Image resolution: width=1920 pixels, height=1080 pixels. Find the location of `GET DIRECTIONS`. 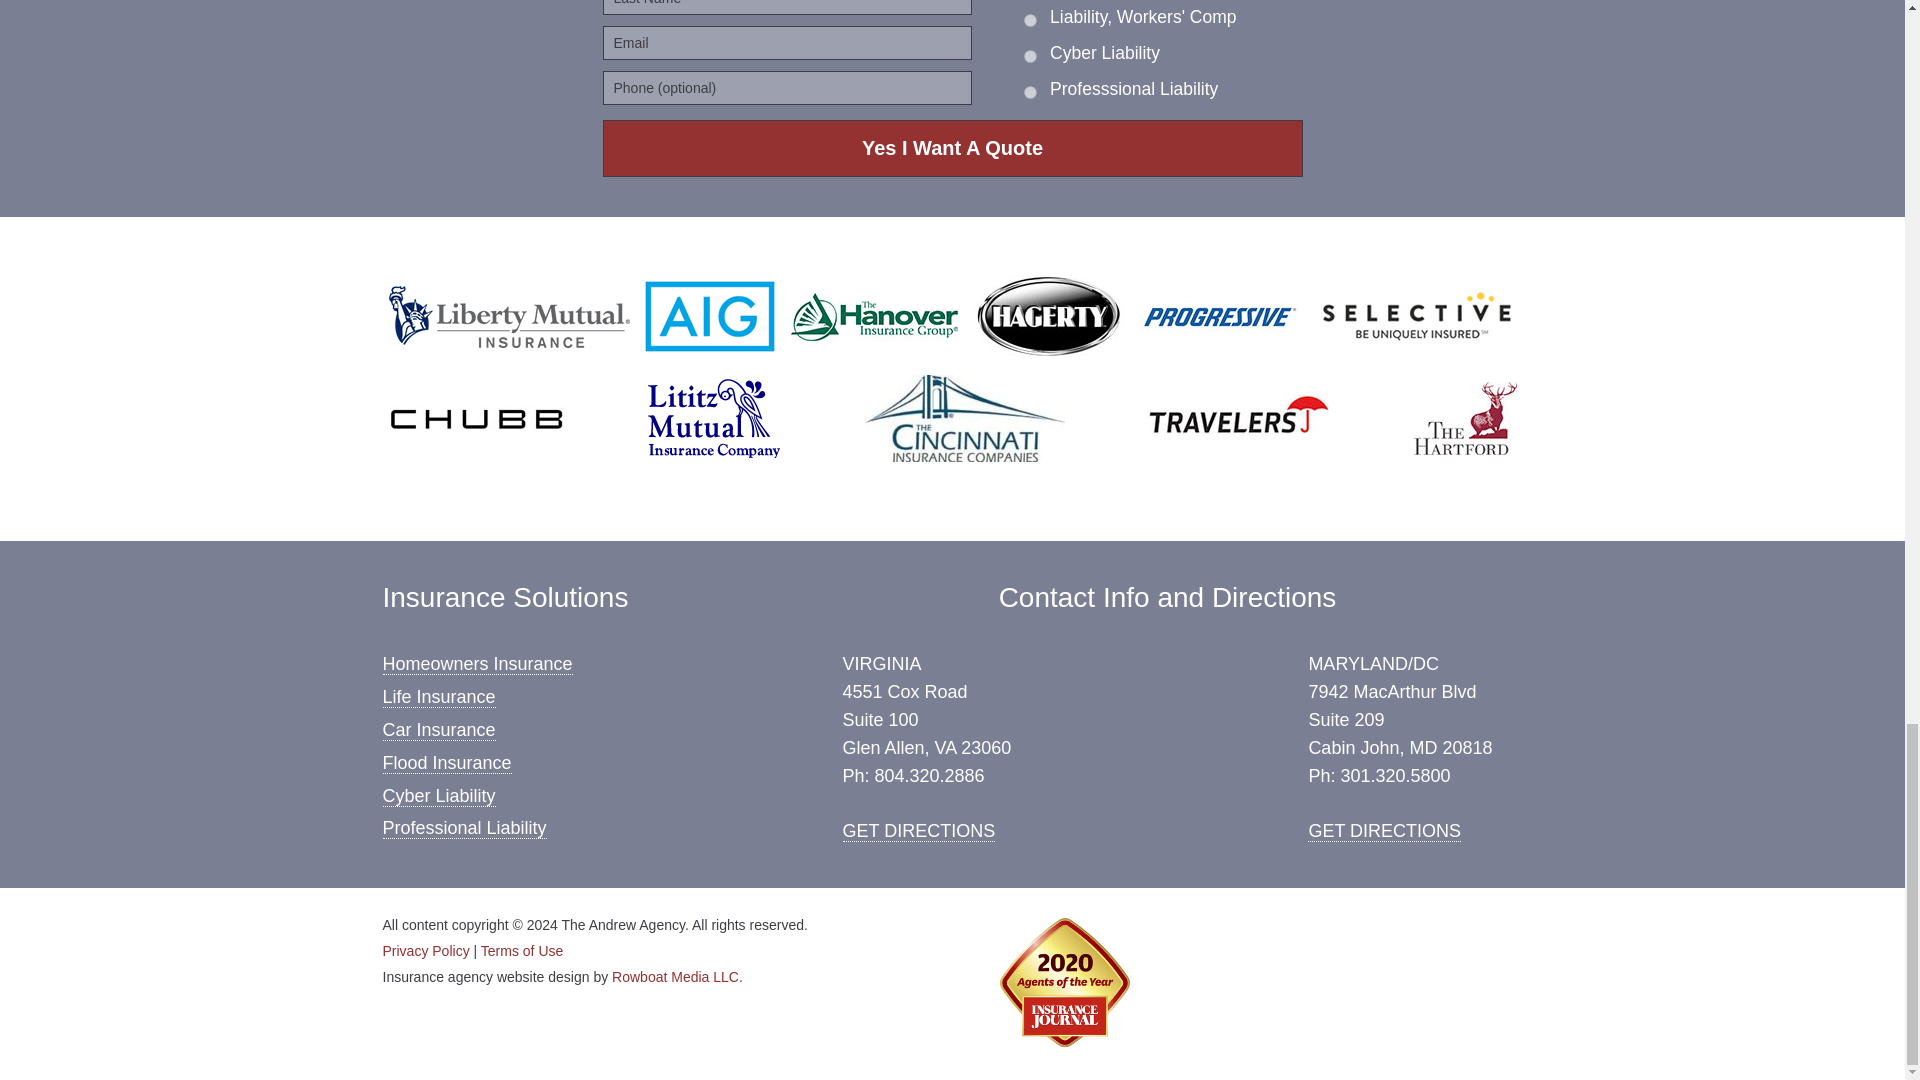

GET DIRECTIONS is located at coordinates (918, 831).